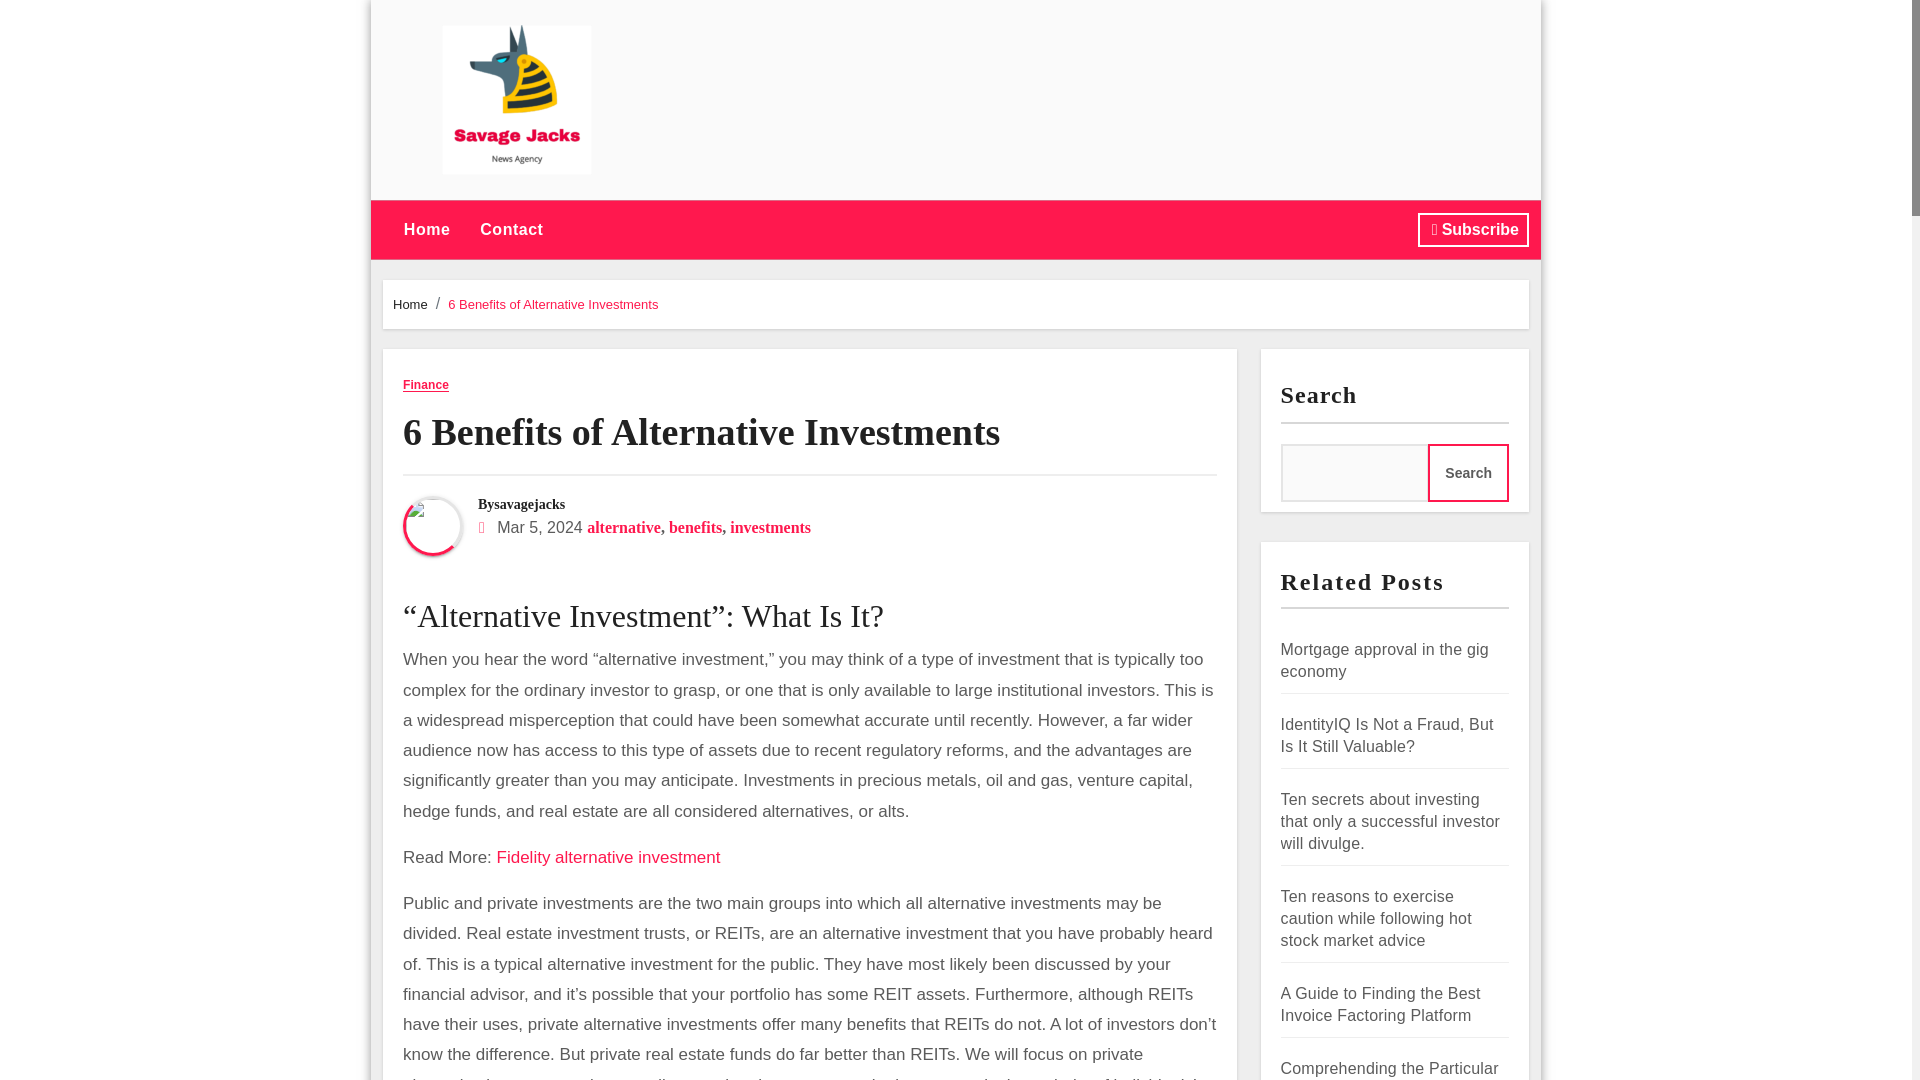 The height and width of the screenshot is (1080, 1920). What do you see at coordinates (624, 527) in the screenshot?
I see `alternative` at bounding box center [624, 527].